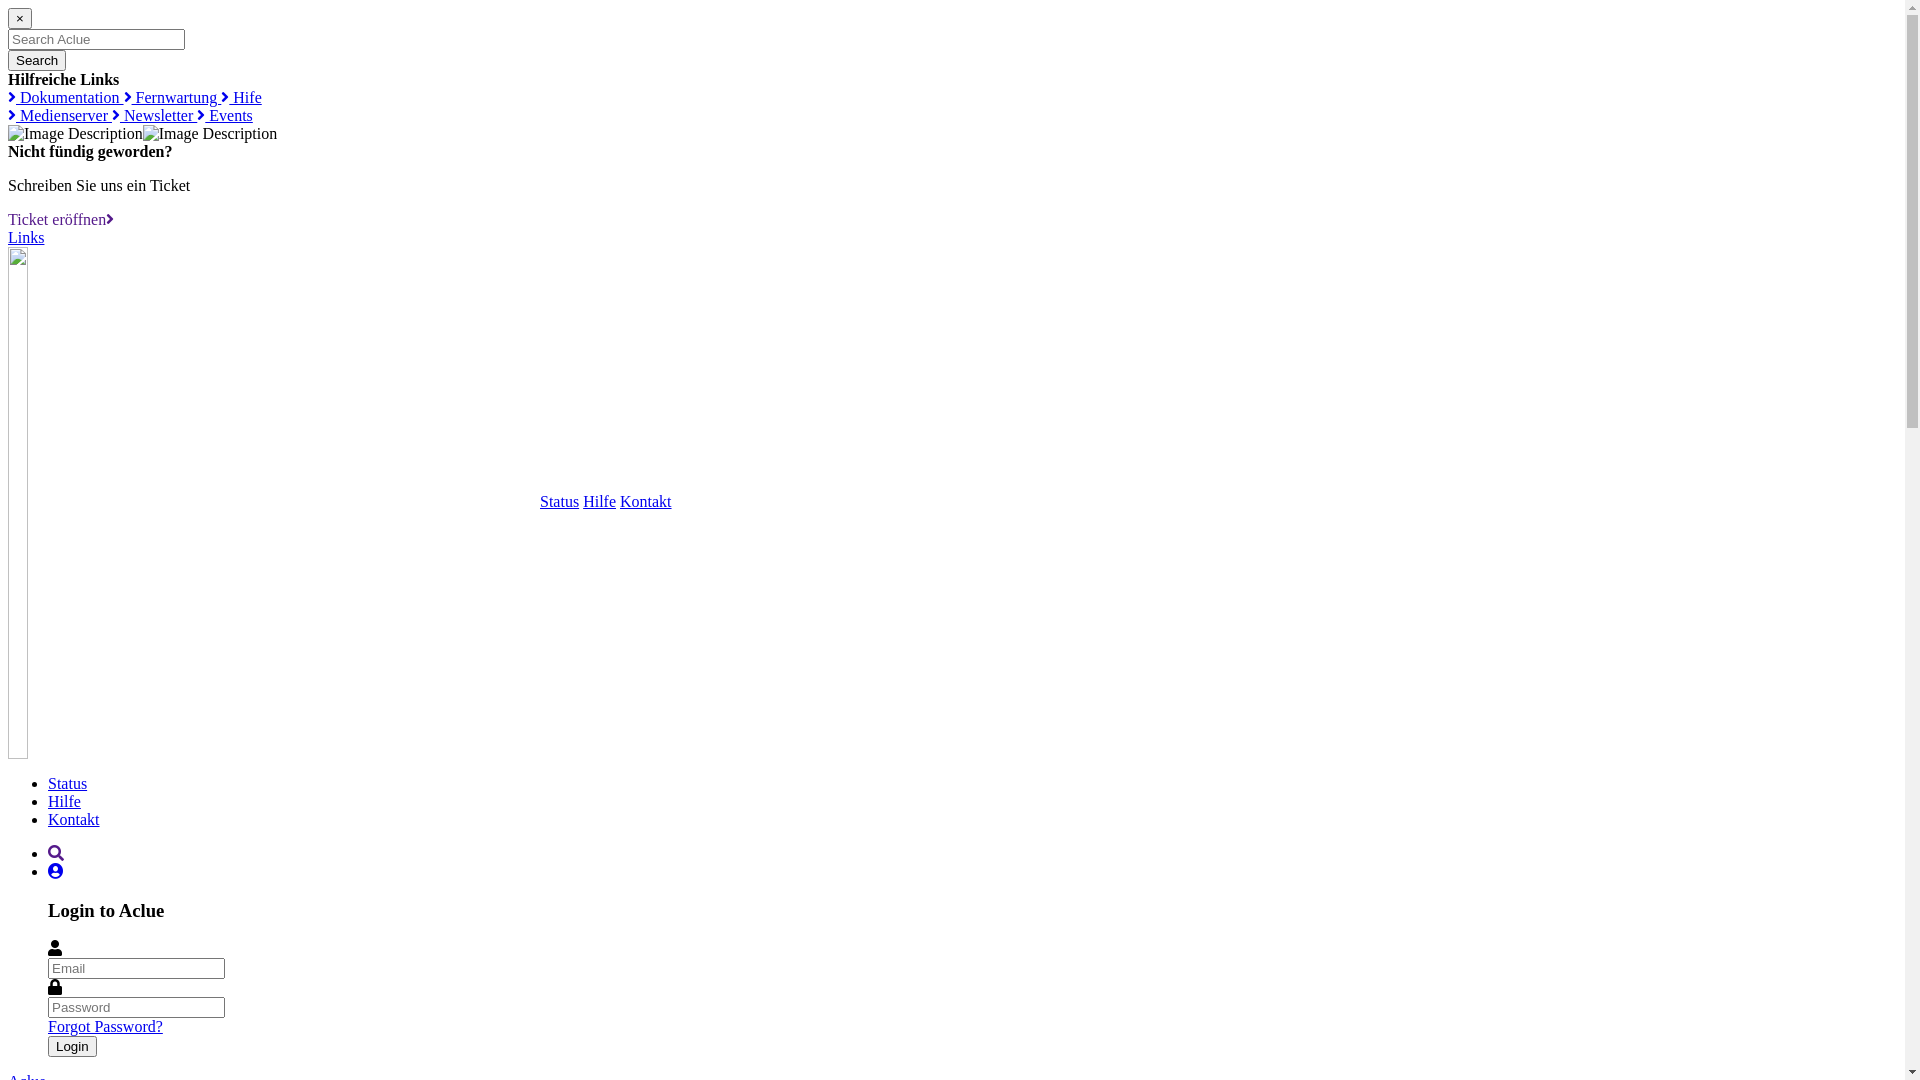 The width and height of the screenshot is (1920, 1080). Describe the element at coordinates (64, 802) in the screenshot. I see `Hilfe` at that location.